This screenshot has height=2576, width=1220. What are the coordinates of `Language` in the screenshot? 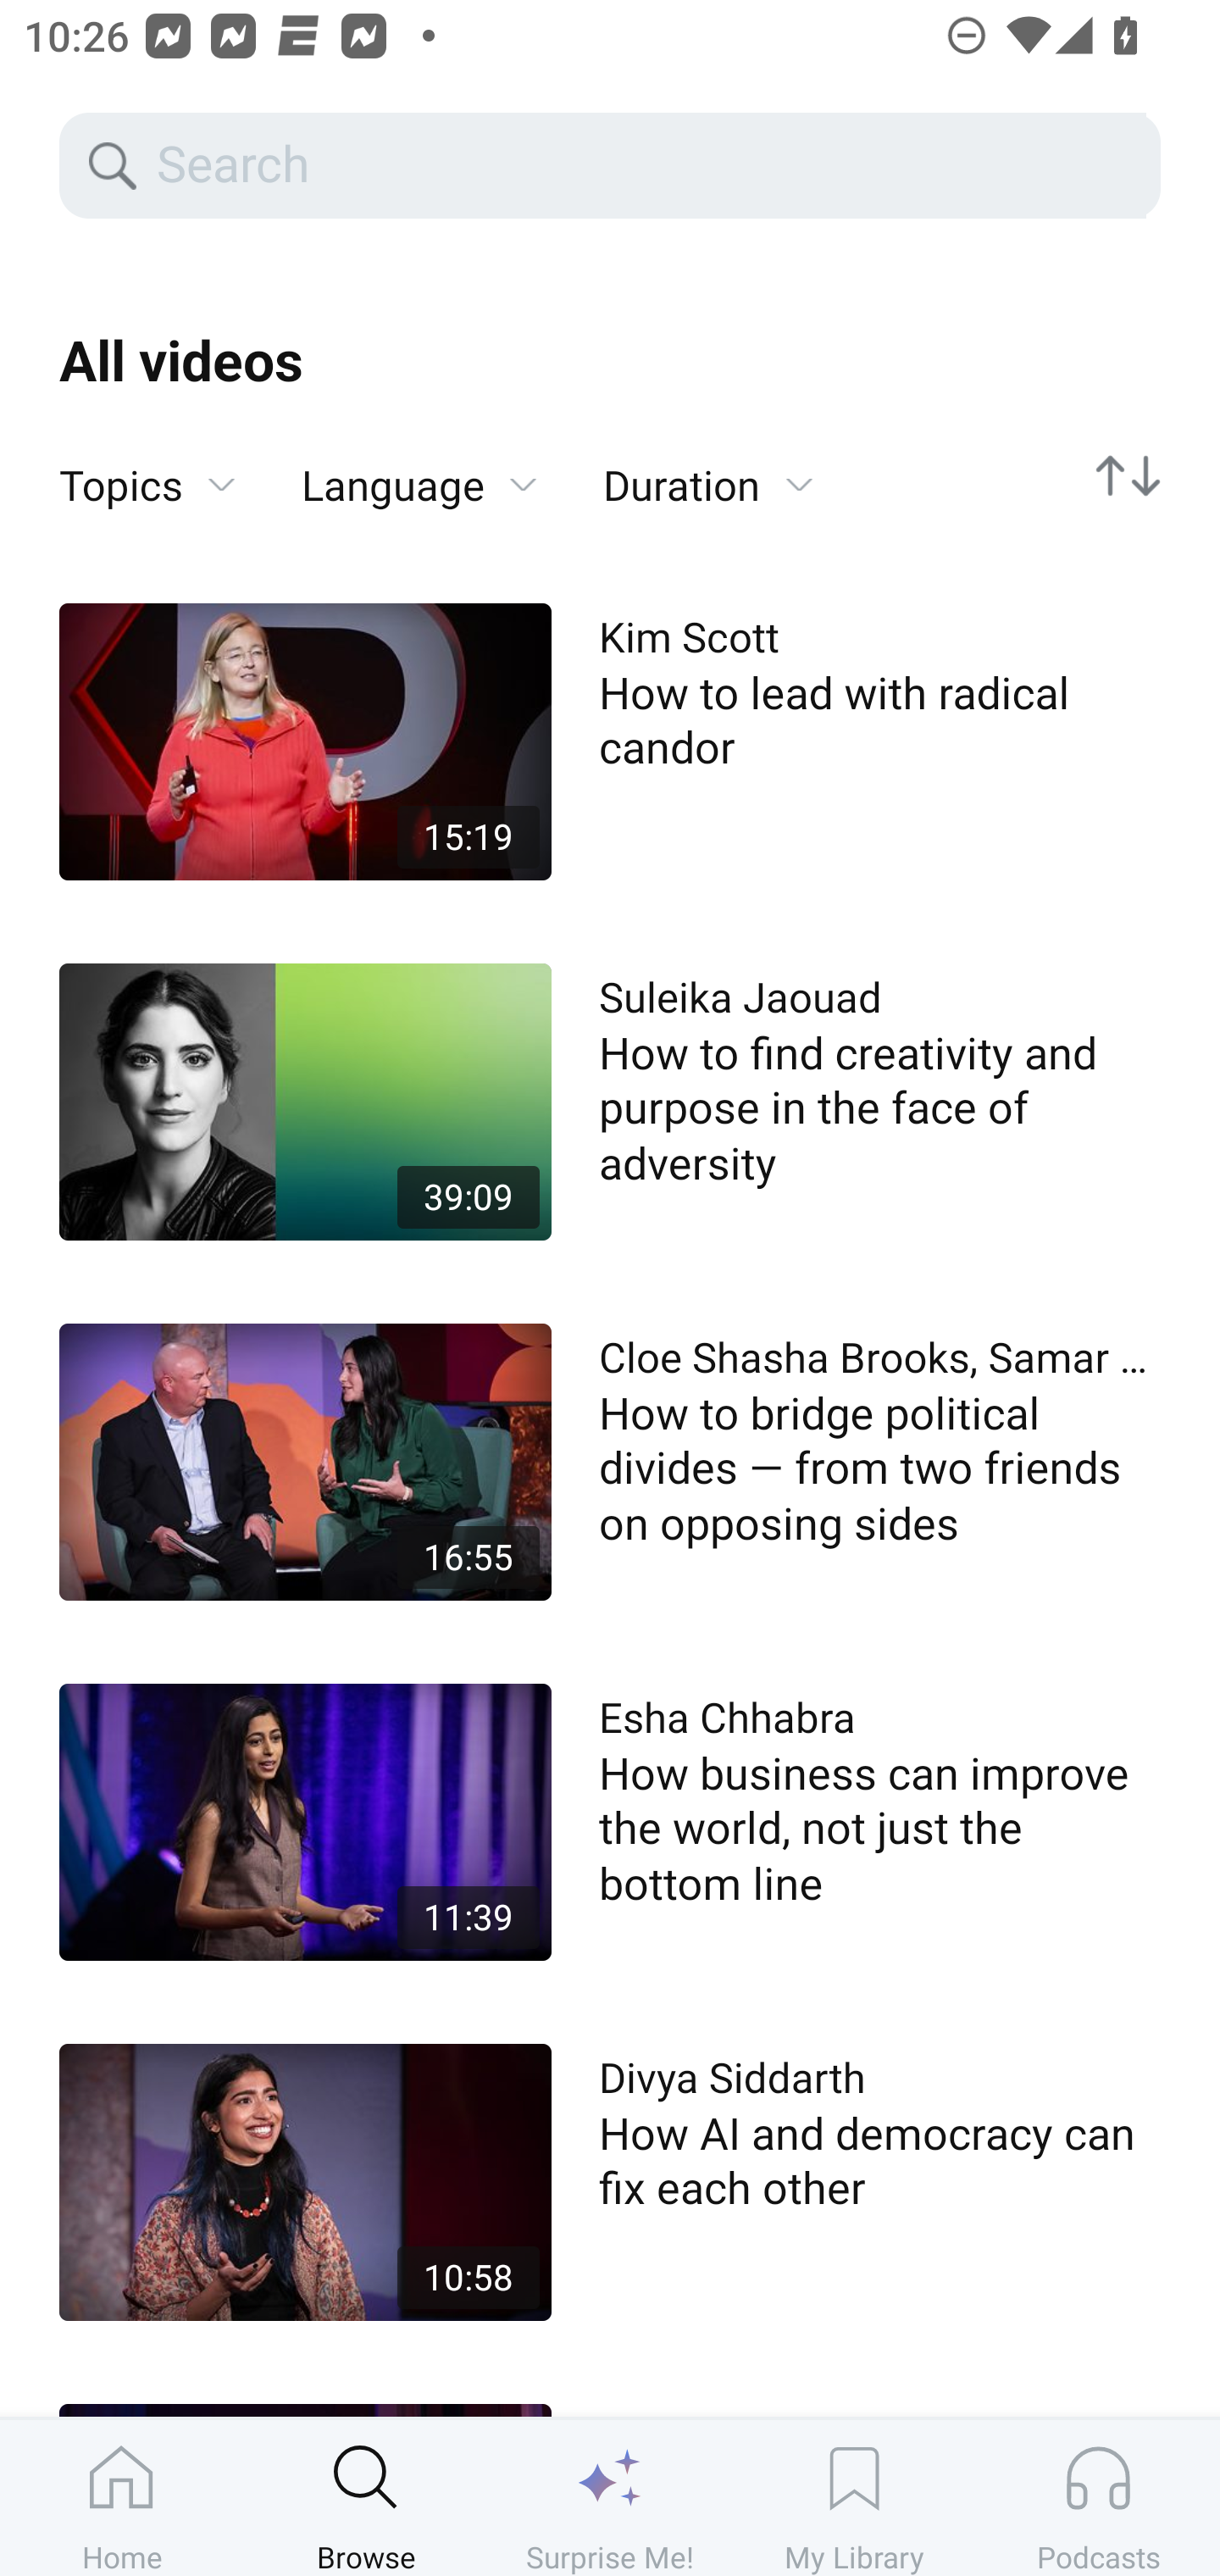 It's located at (419, 486).